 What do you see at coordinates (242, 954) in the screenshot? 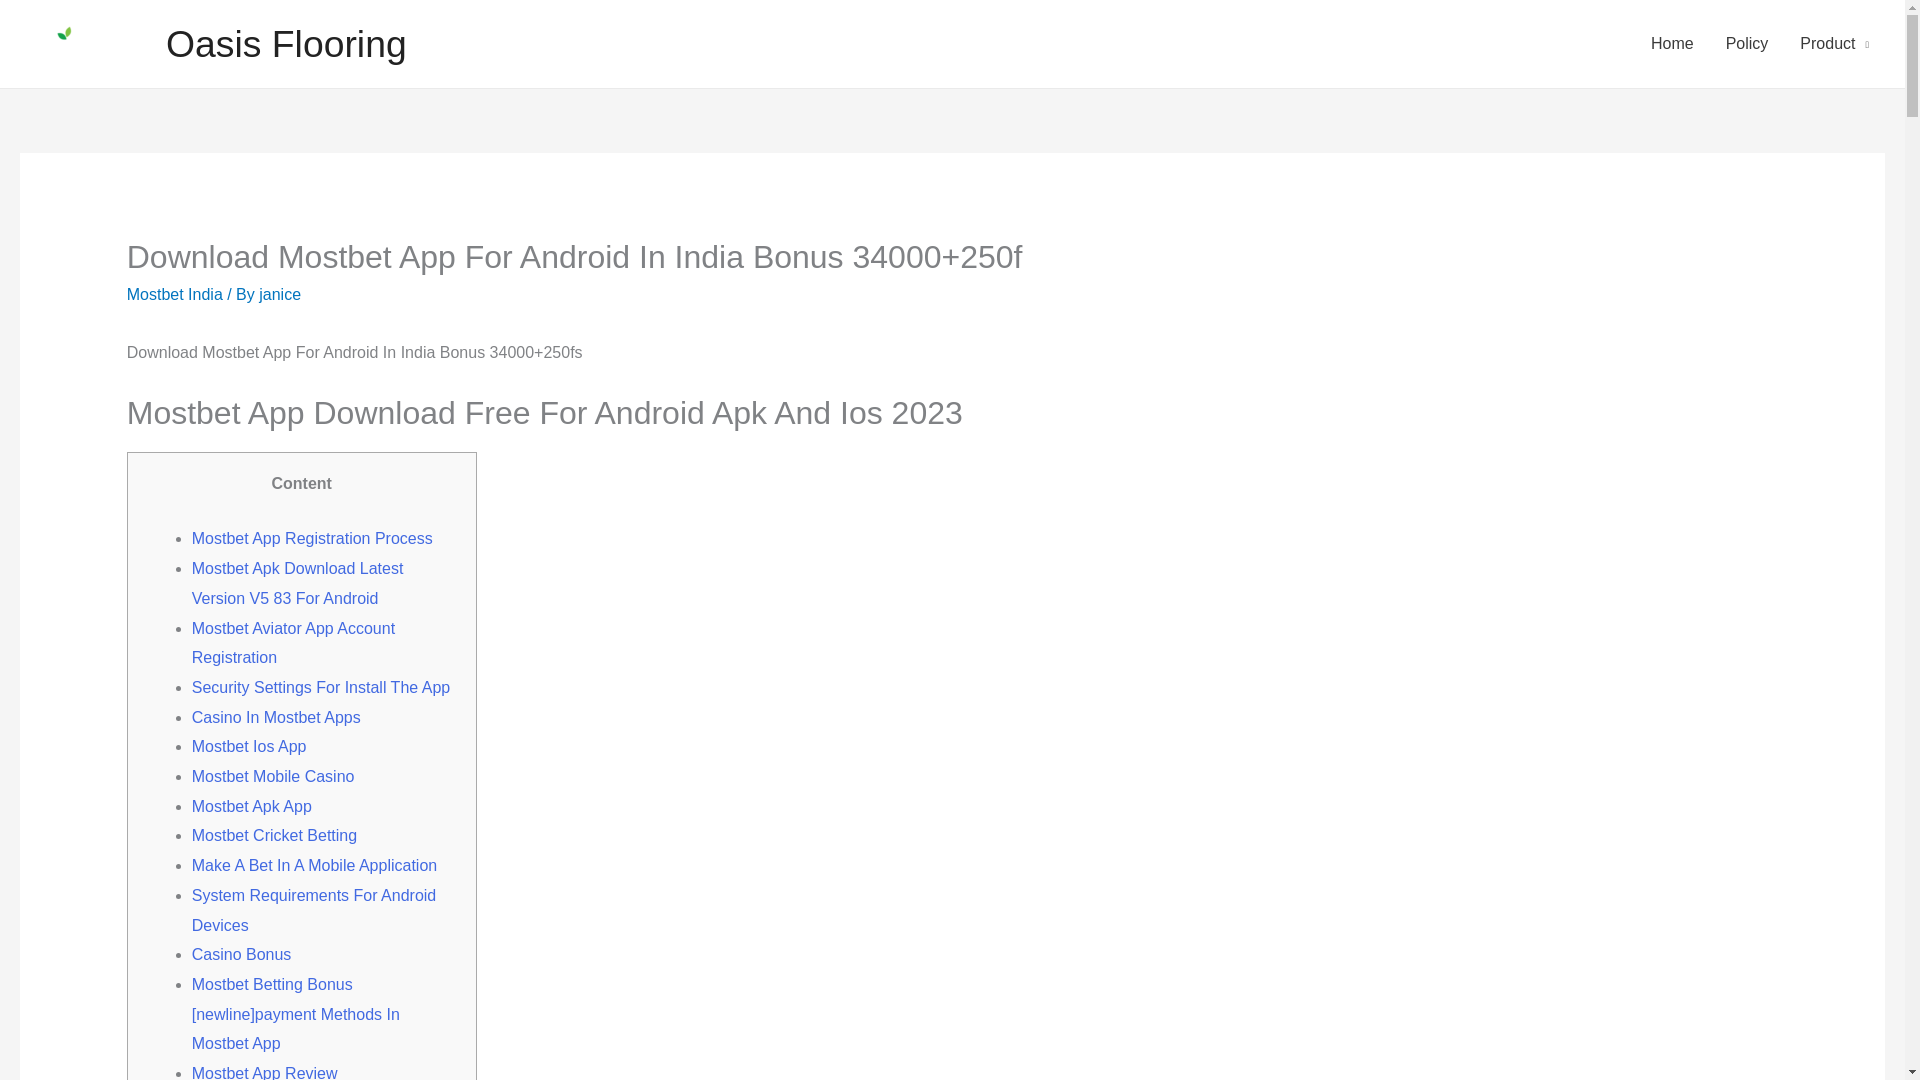
I see `Casino Bonus` at bounding box center [242, 954].